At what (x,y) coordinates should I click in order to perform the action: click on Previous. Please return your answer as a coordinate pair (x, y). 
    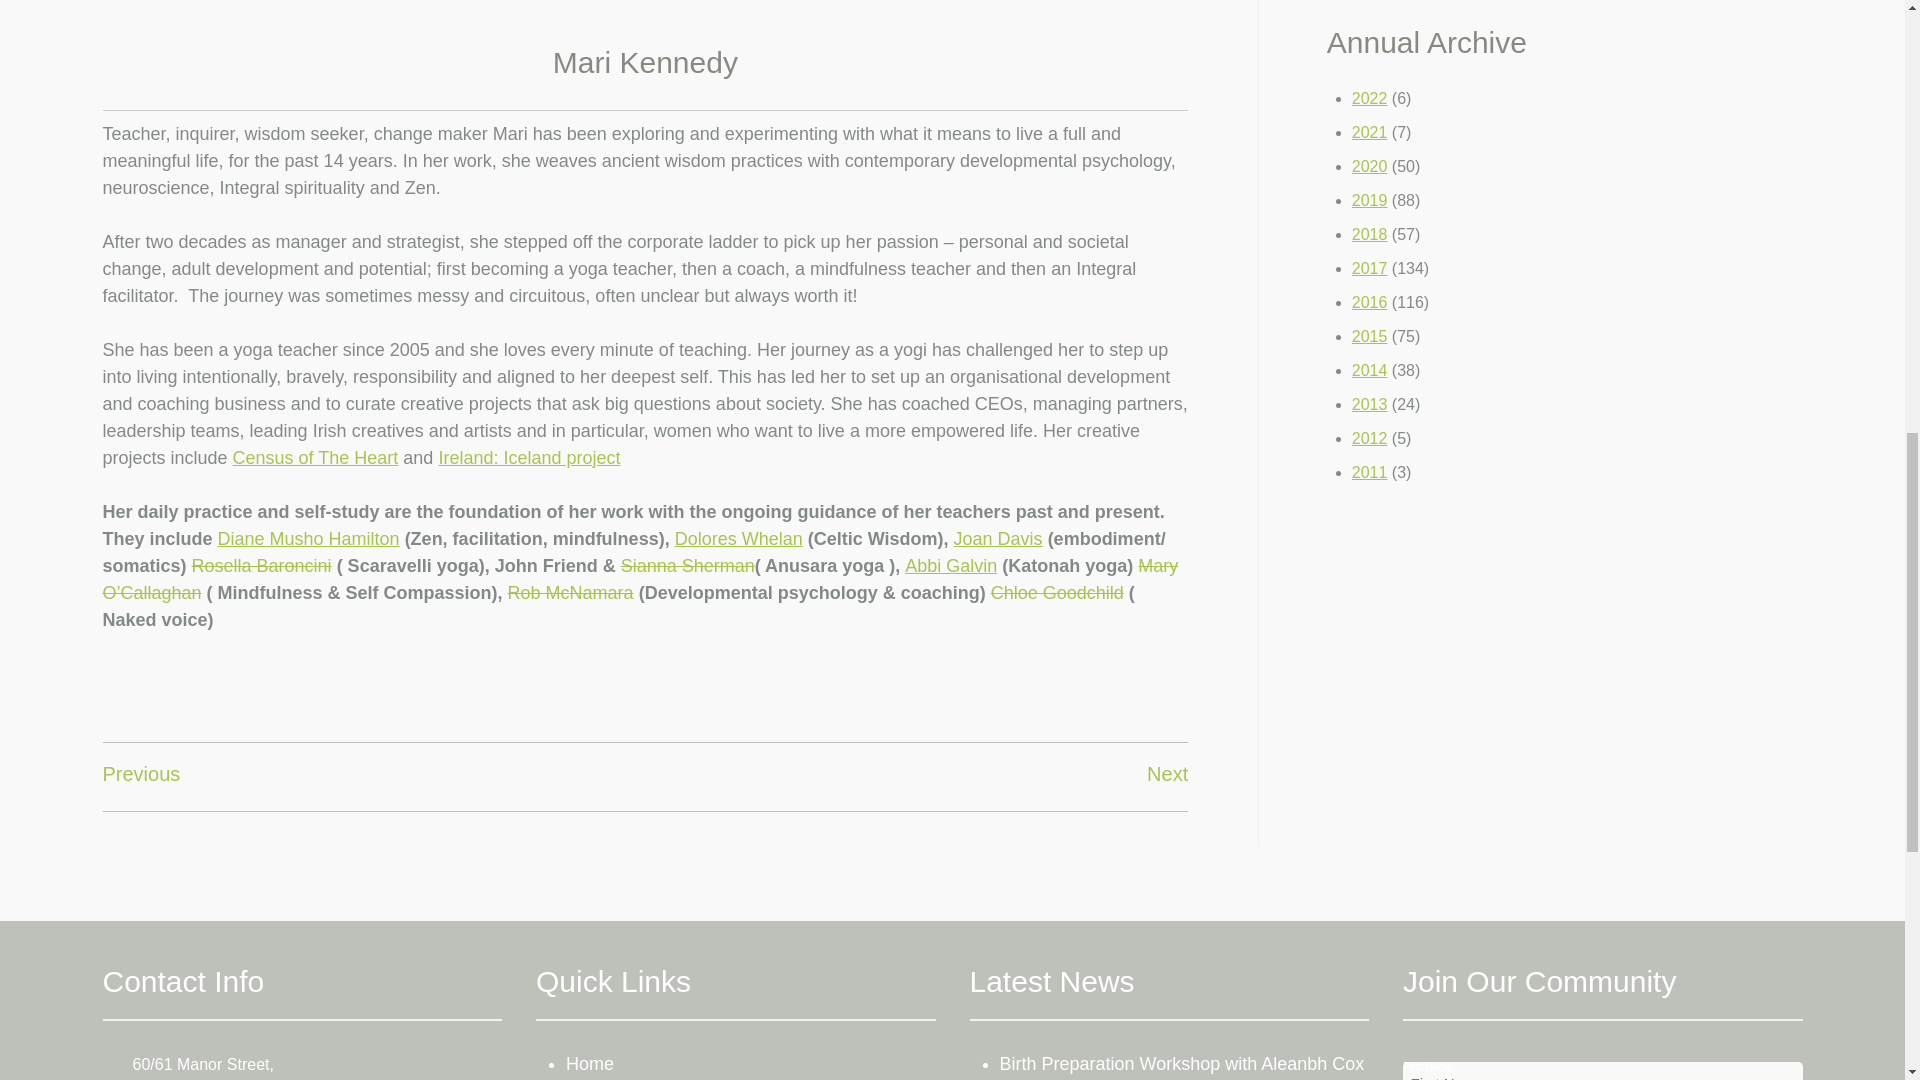
    Looking at the image, I should click on (140, 774).